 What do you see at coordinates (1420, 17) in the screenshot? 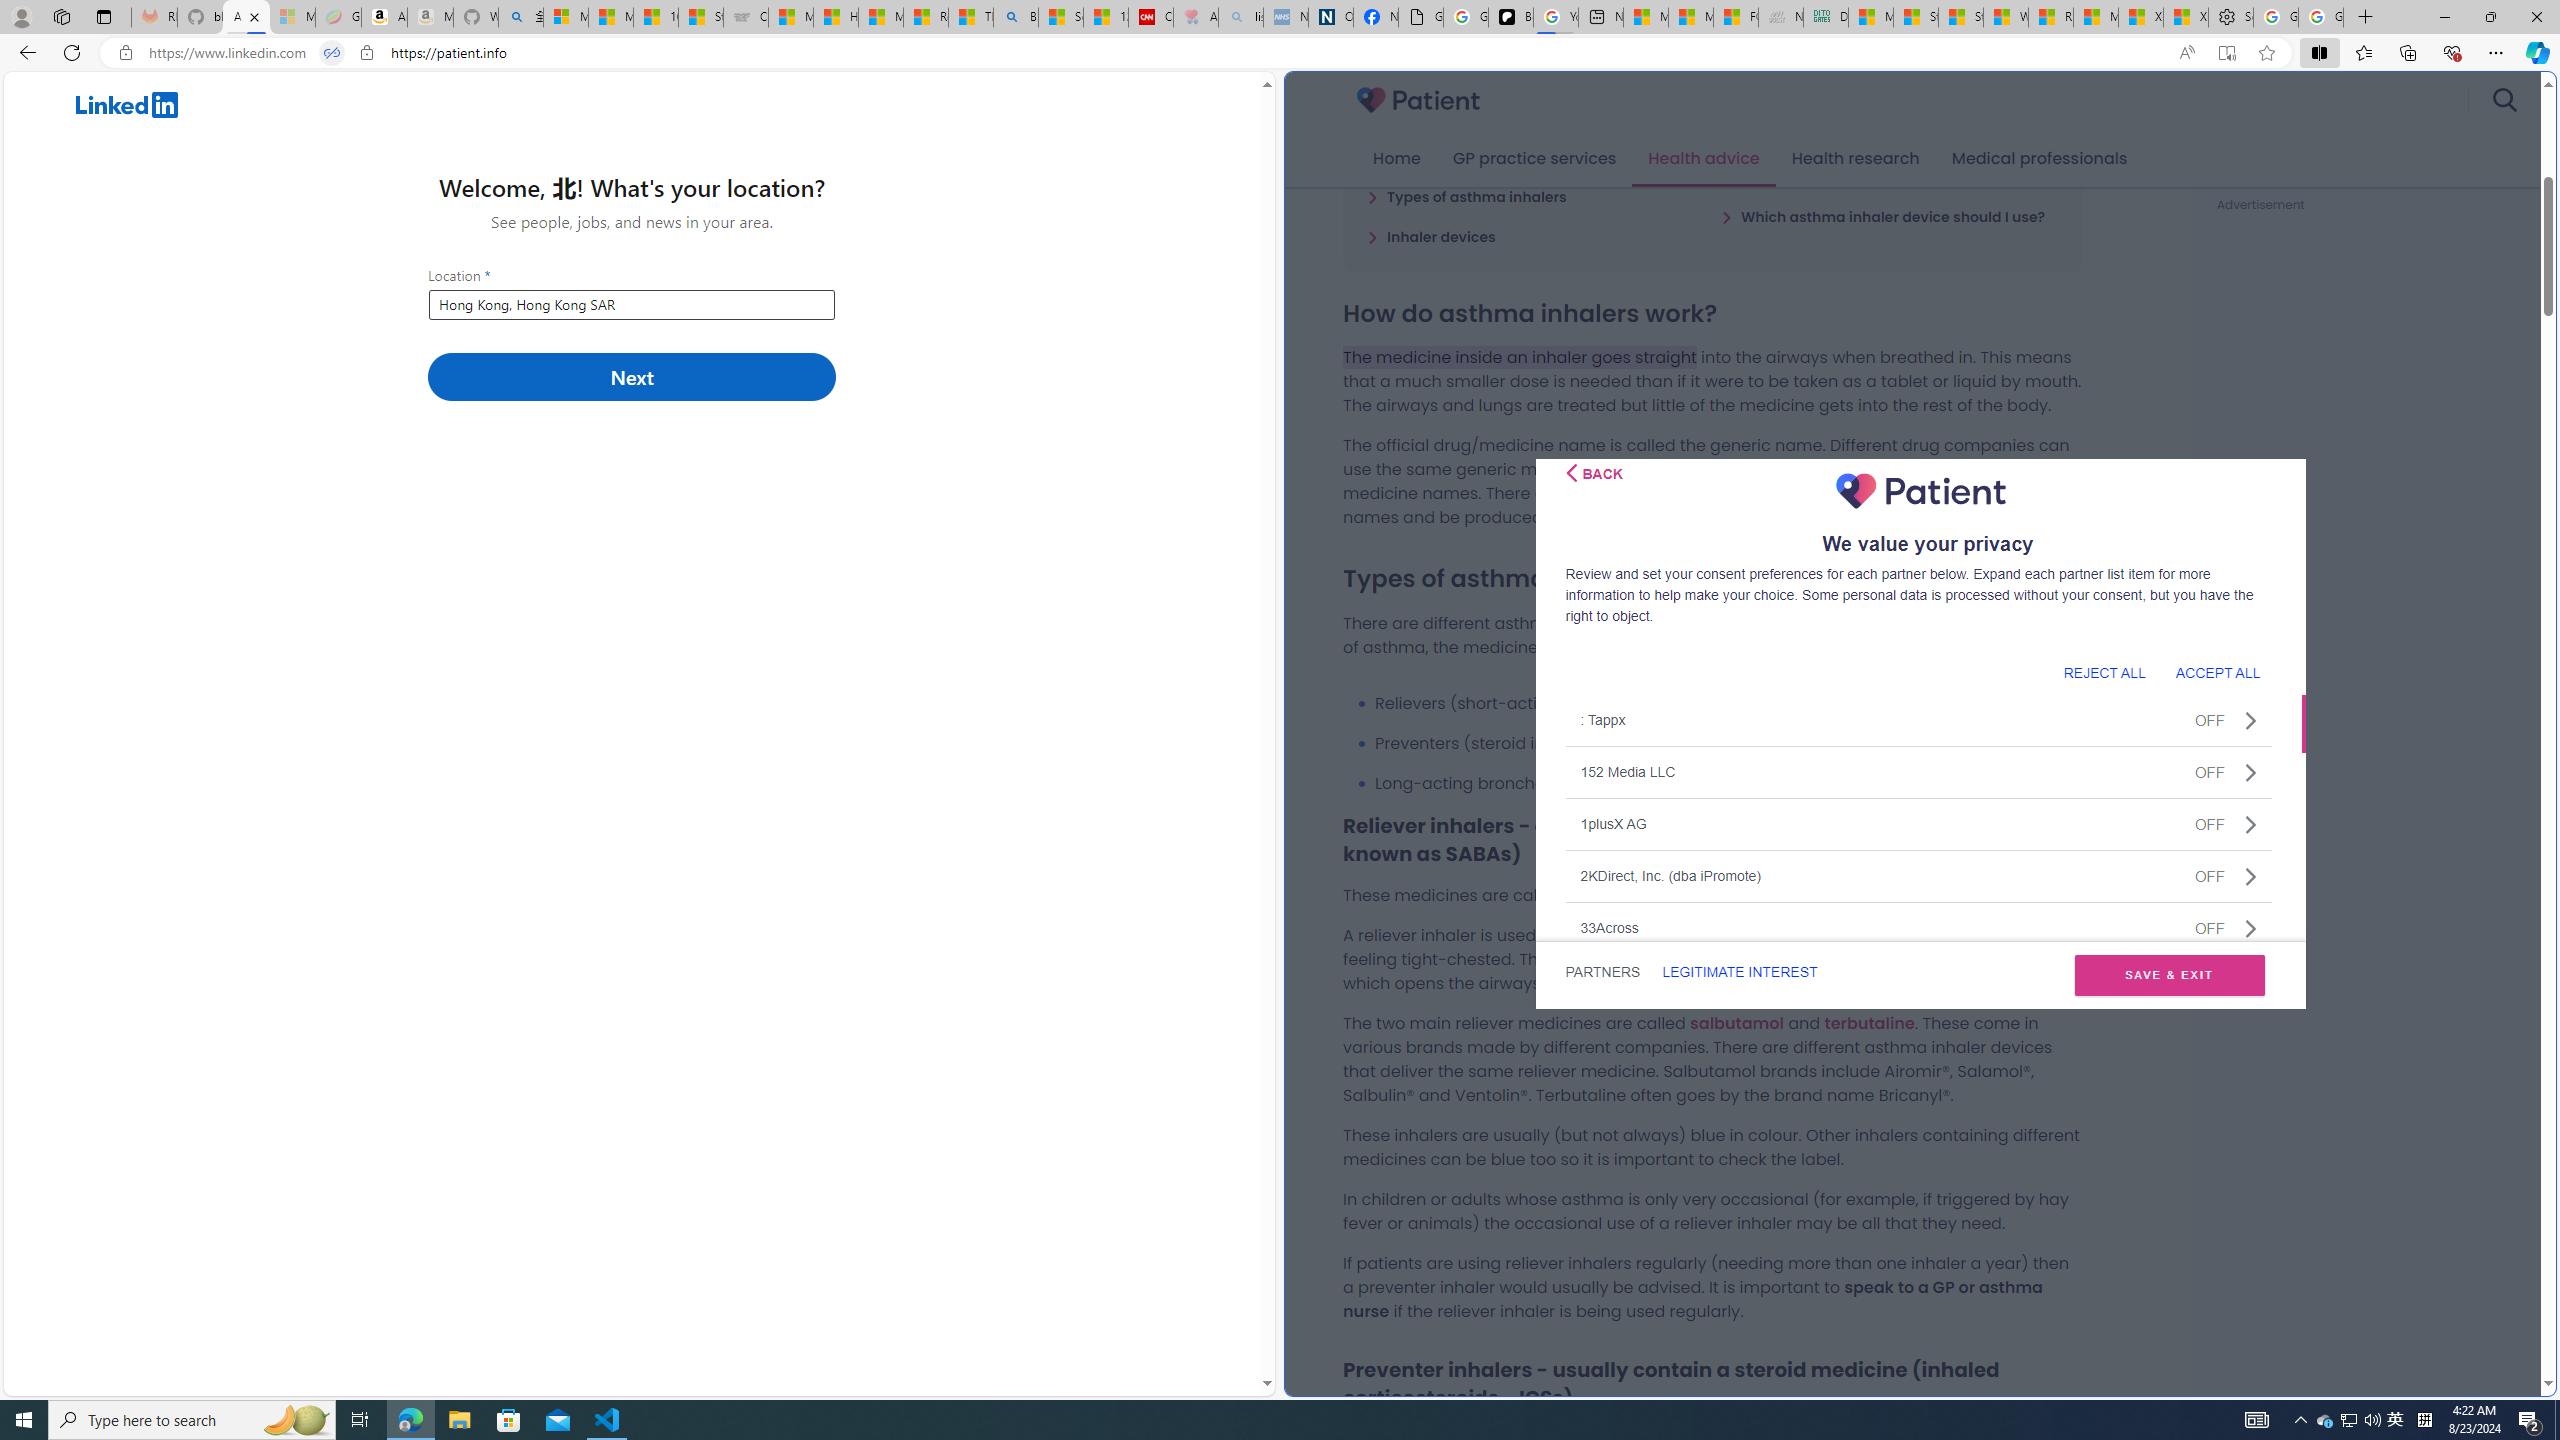
I see `Google Analytics Opt-out Browser Add-on Download Page` at bounding box center [1420, 17].